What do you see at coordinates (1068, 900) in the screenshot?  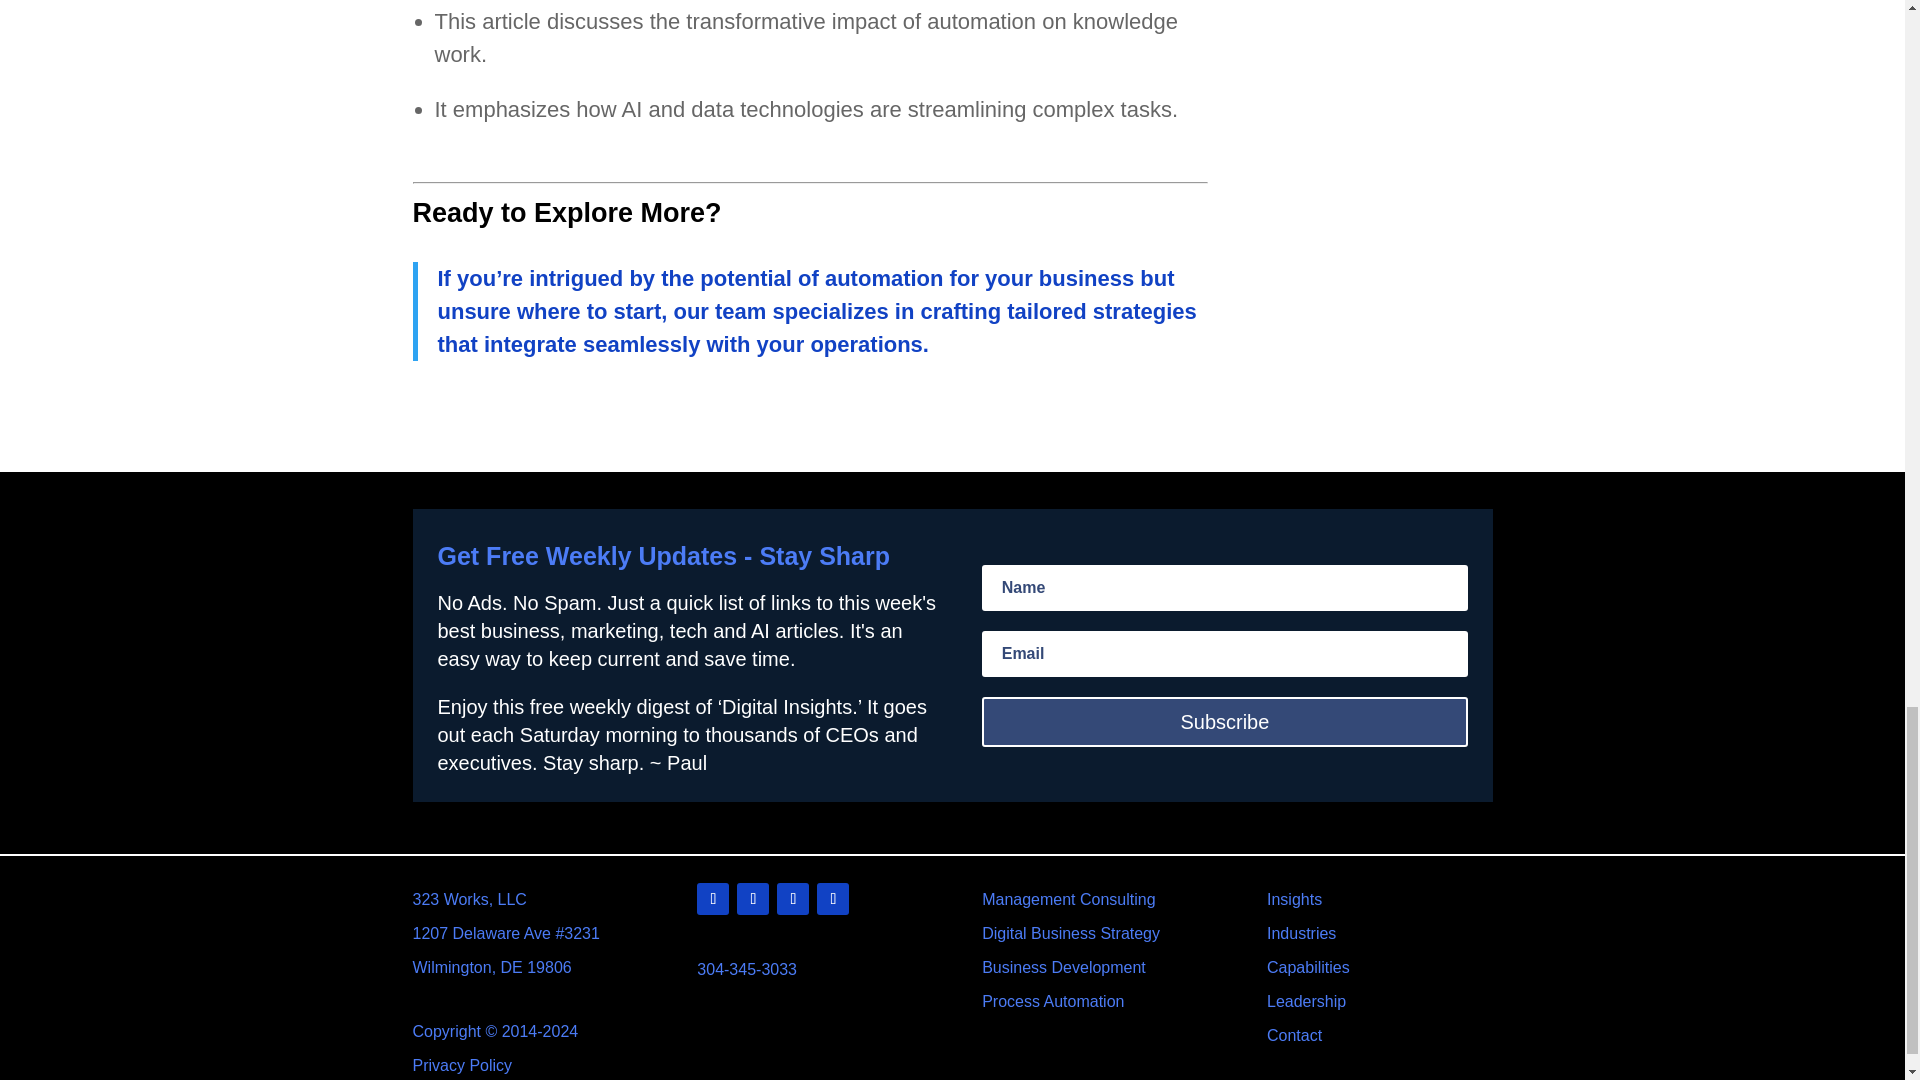 I see `Management Consulting` at bounding box center [1068, 900].